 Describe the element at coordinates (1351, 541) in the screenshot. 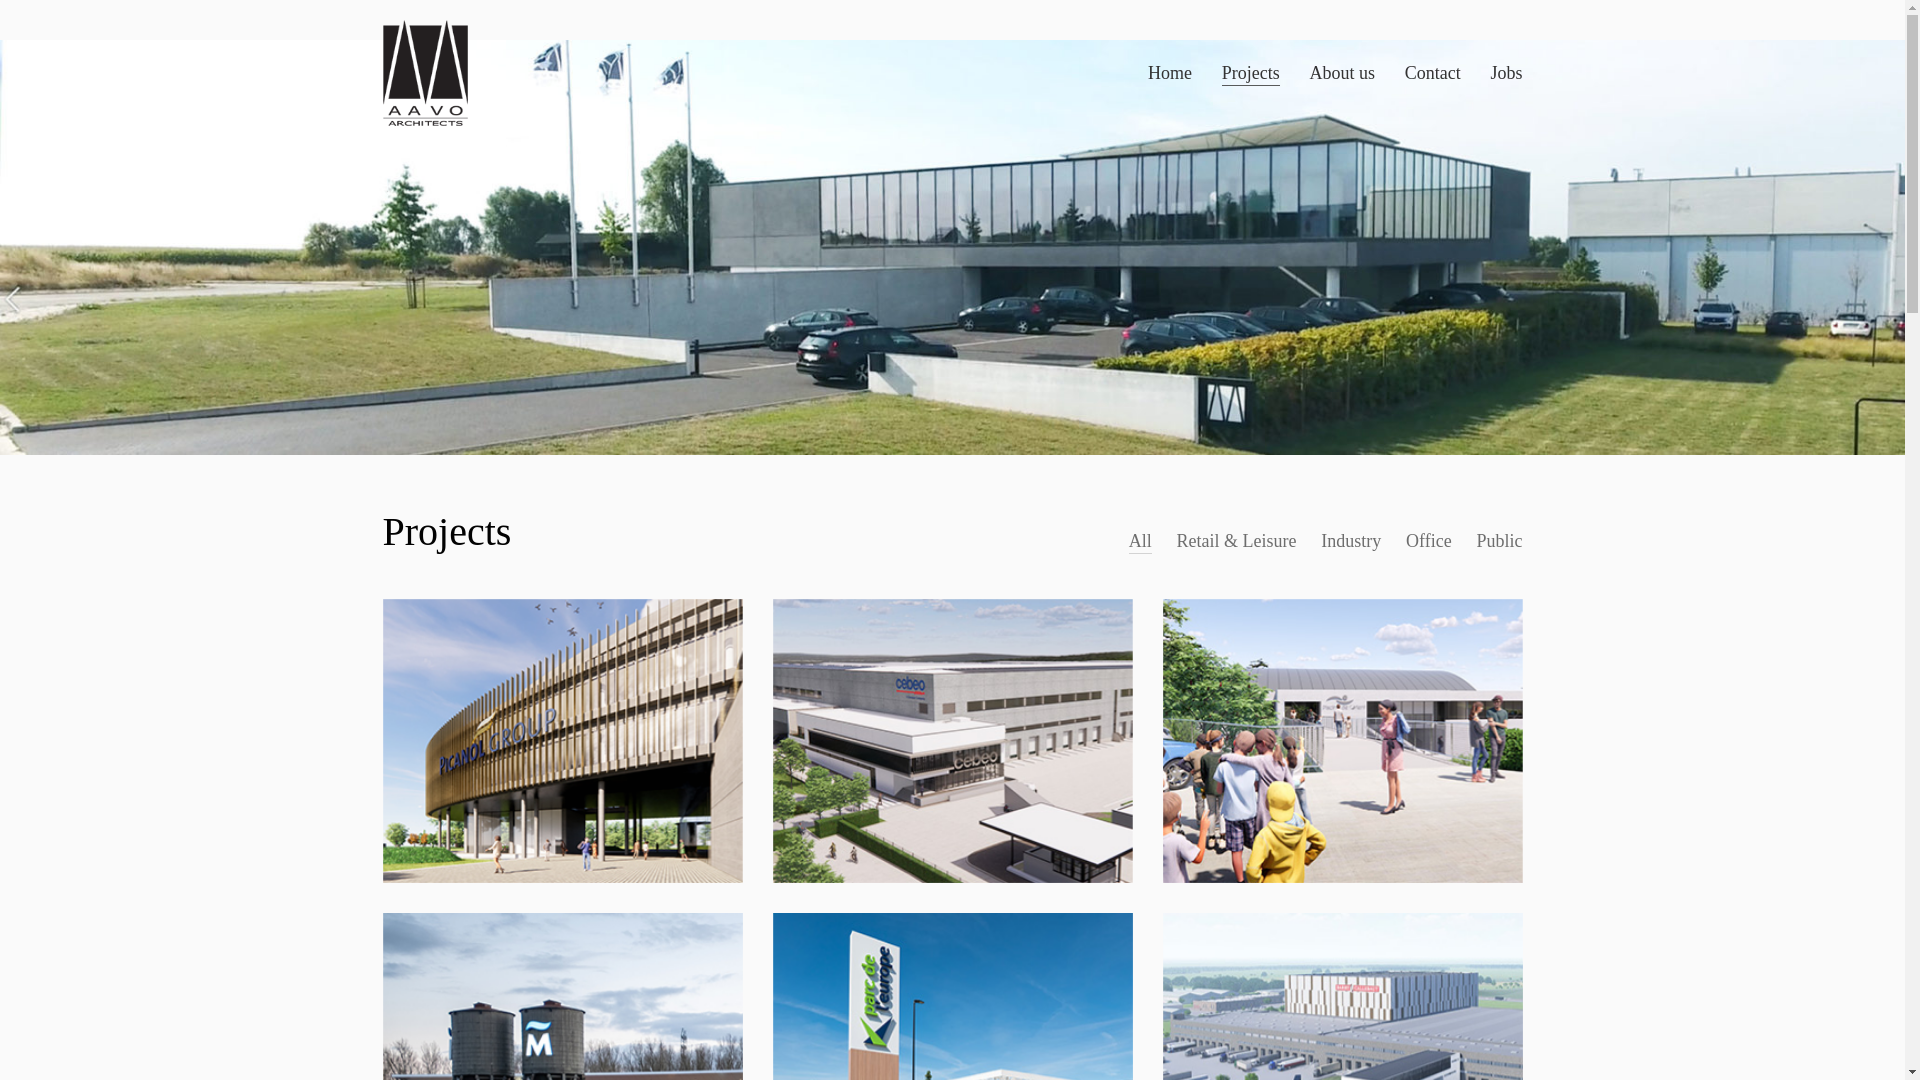

I see `Industry` at that location.